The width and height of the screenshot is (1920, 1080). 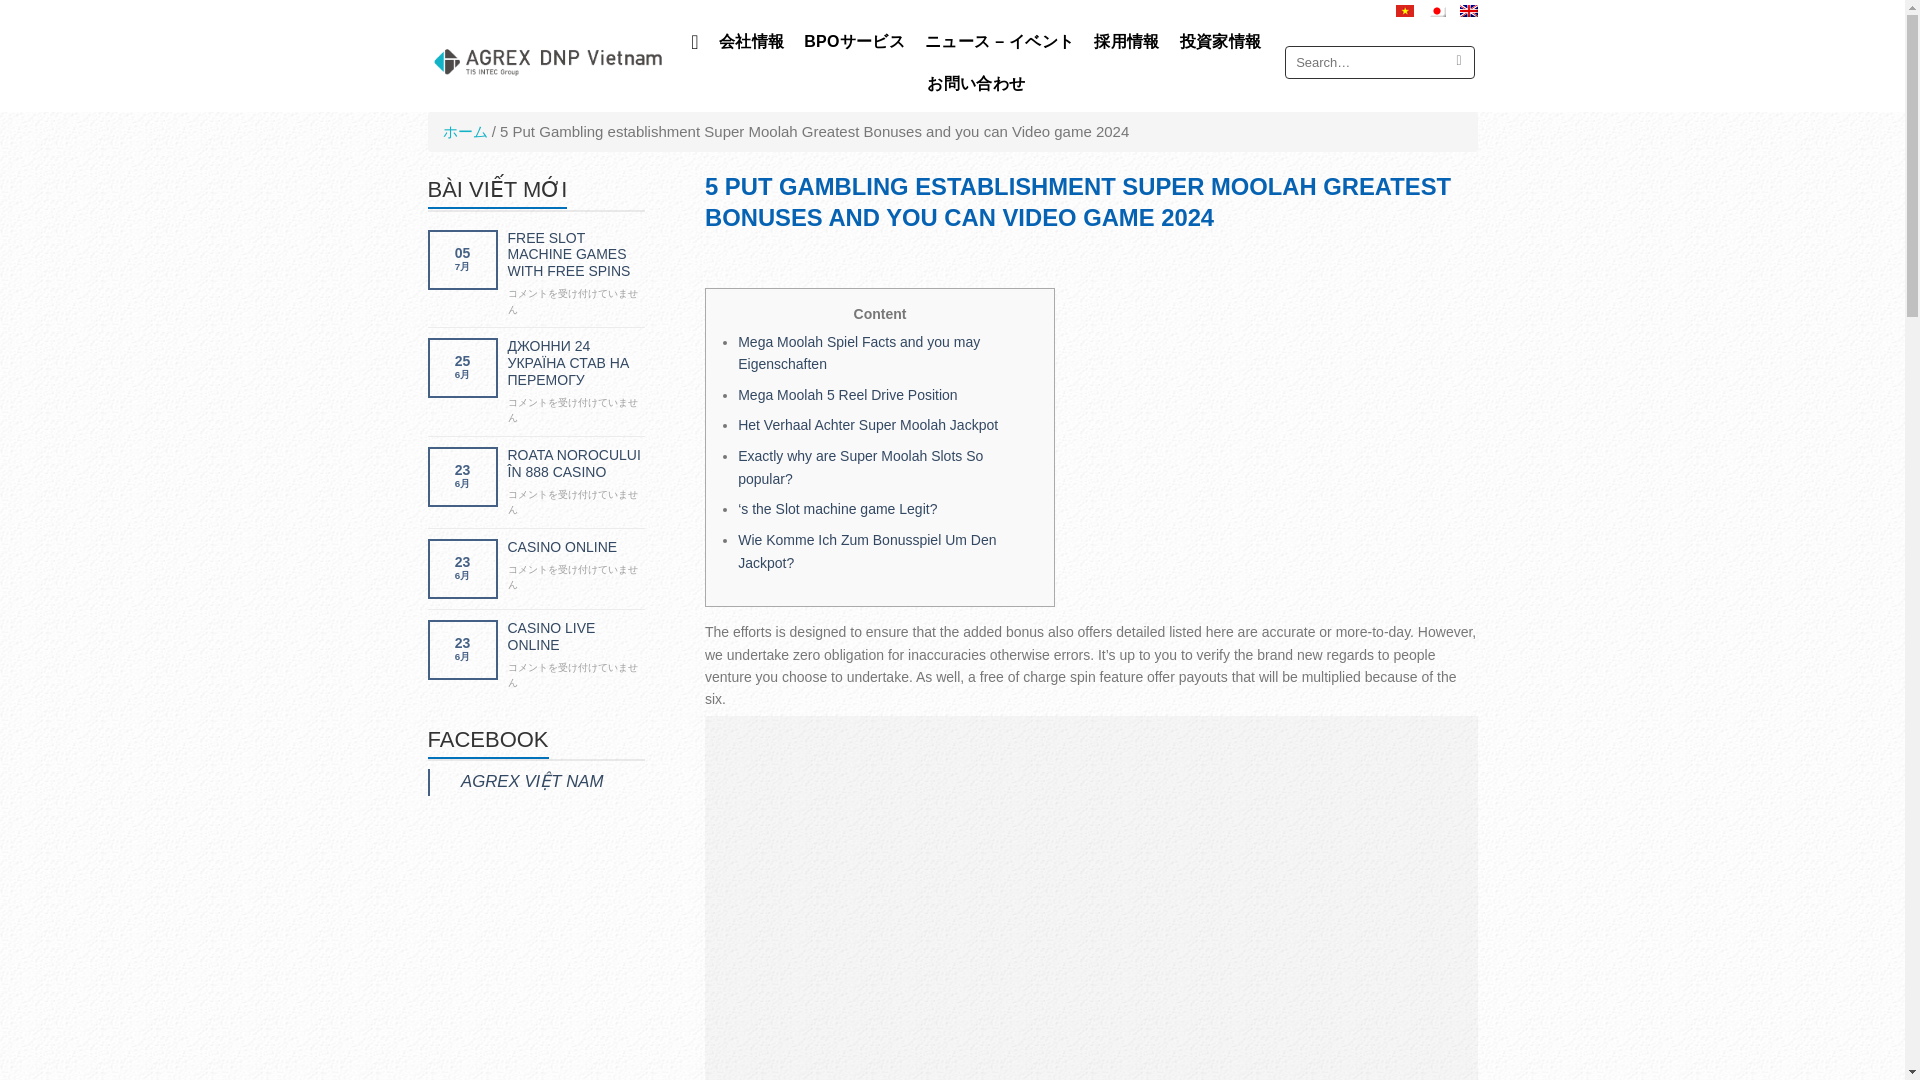 I want to click on Mega Moolah 5 Reel Drive Position, so click(x=846, y=394).